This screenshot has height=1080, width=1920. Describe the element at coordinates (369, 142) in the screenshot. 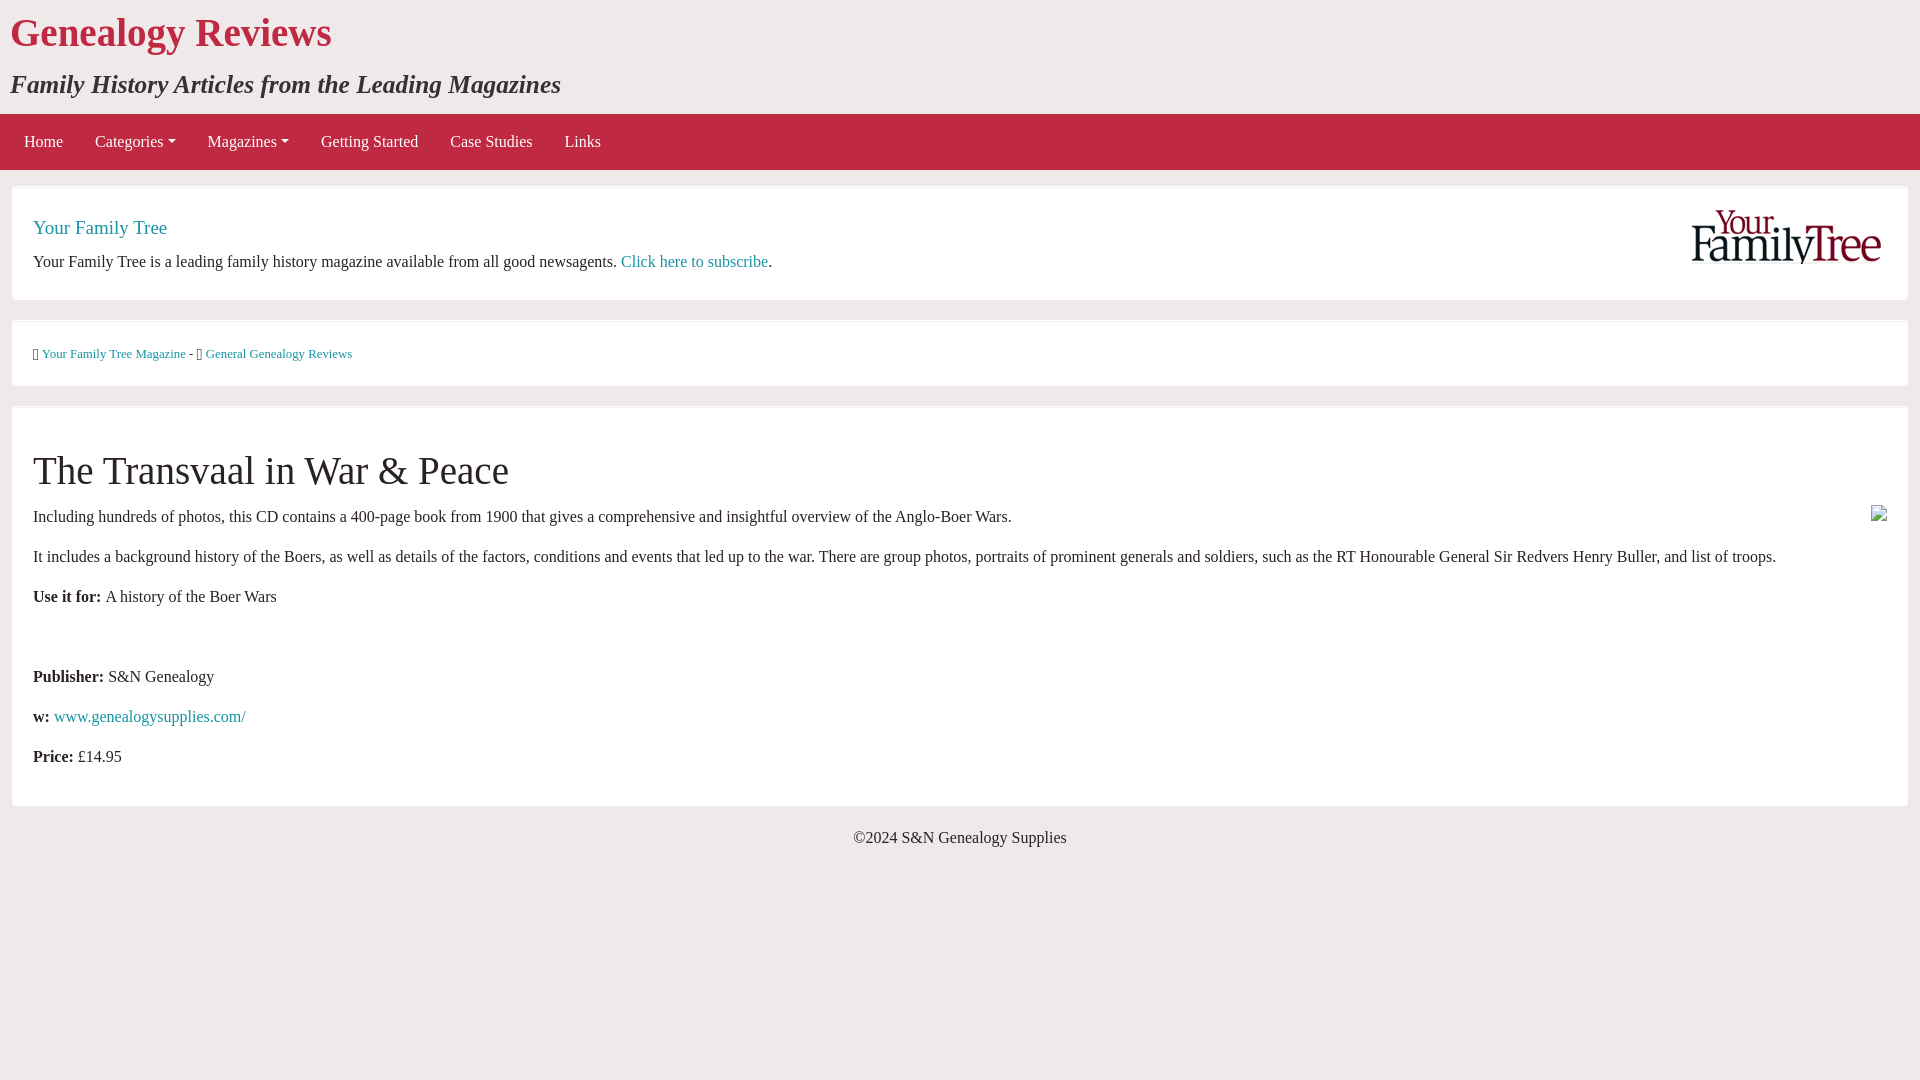

I see `Getting Started` at that location.